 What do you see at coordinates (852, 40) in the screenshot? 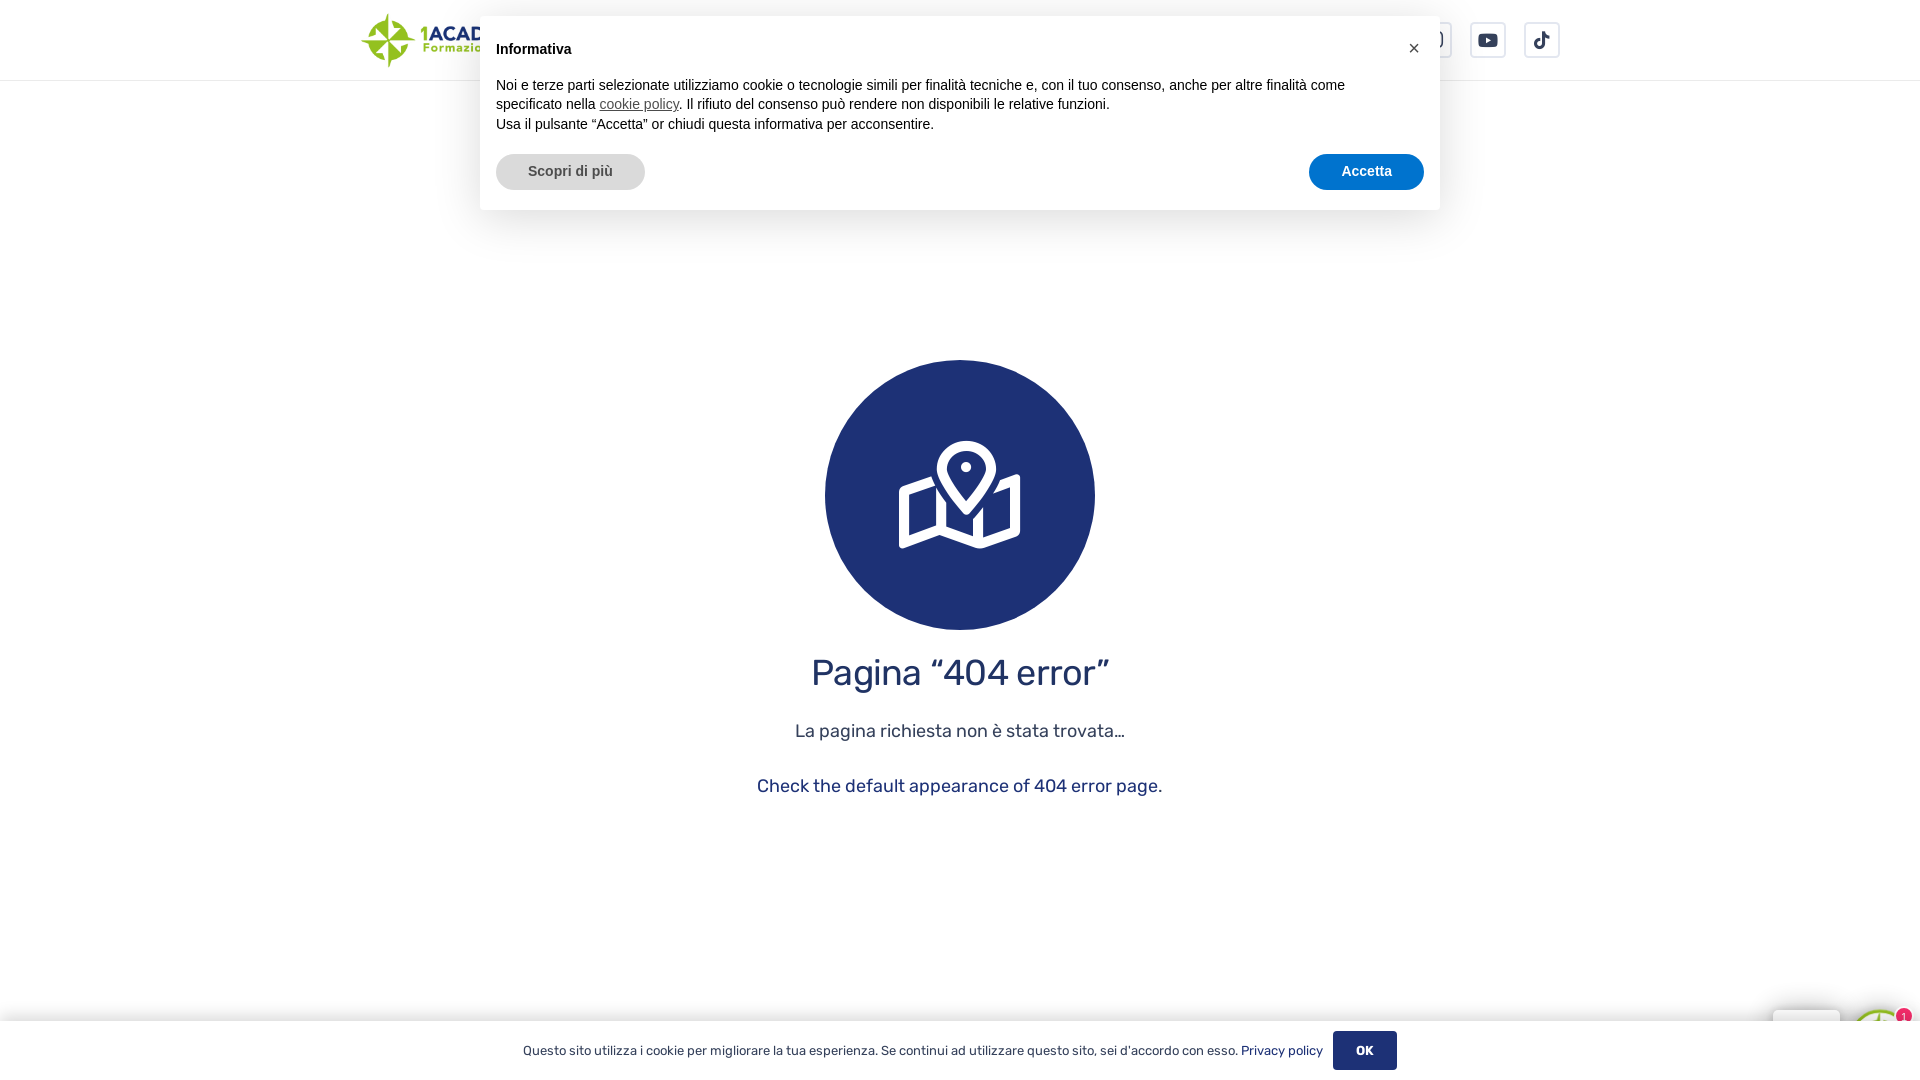
I see `Chi siamo` at bounding box center [852, 40].